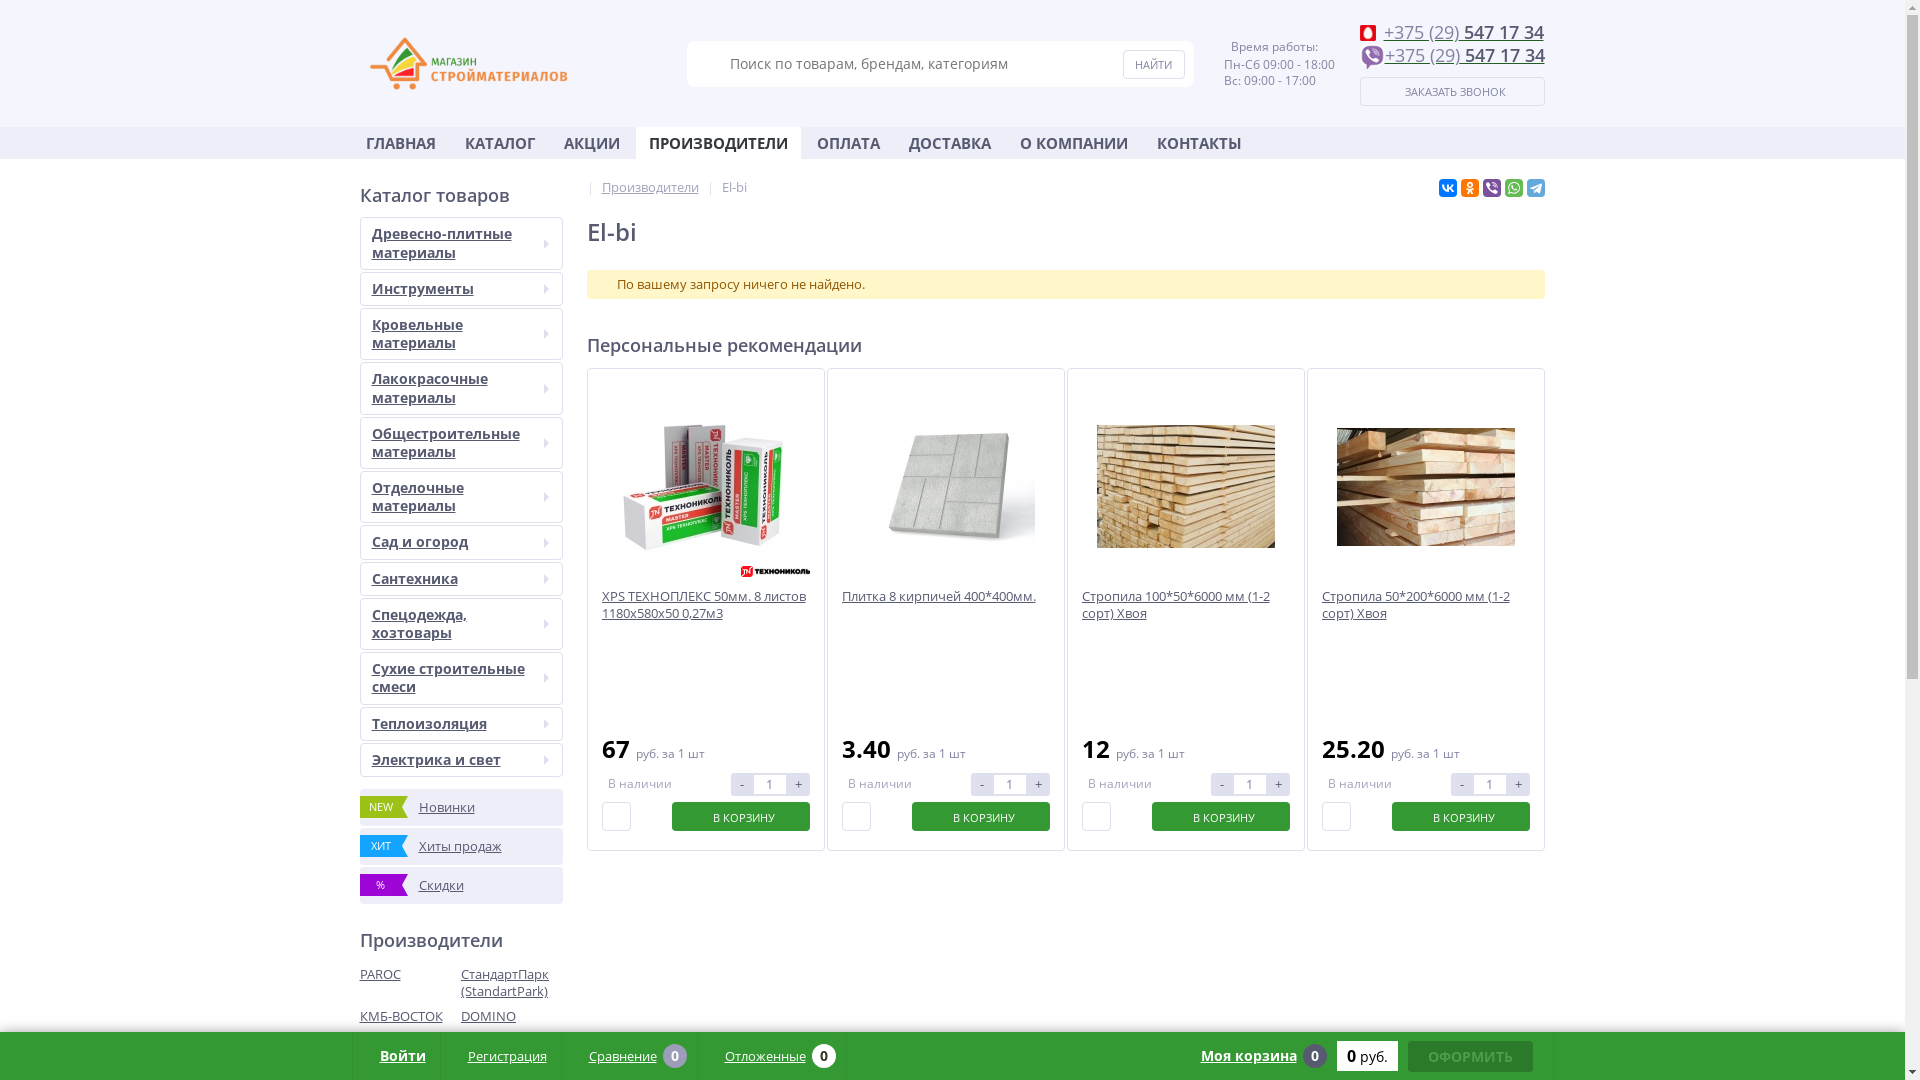 The height and width of the screenshot is (1080, 1920). I want to click on +, so click(799, 784).